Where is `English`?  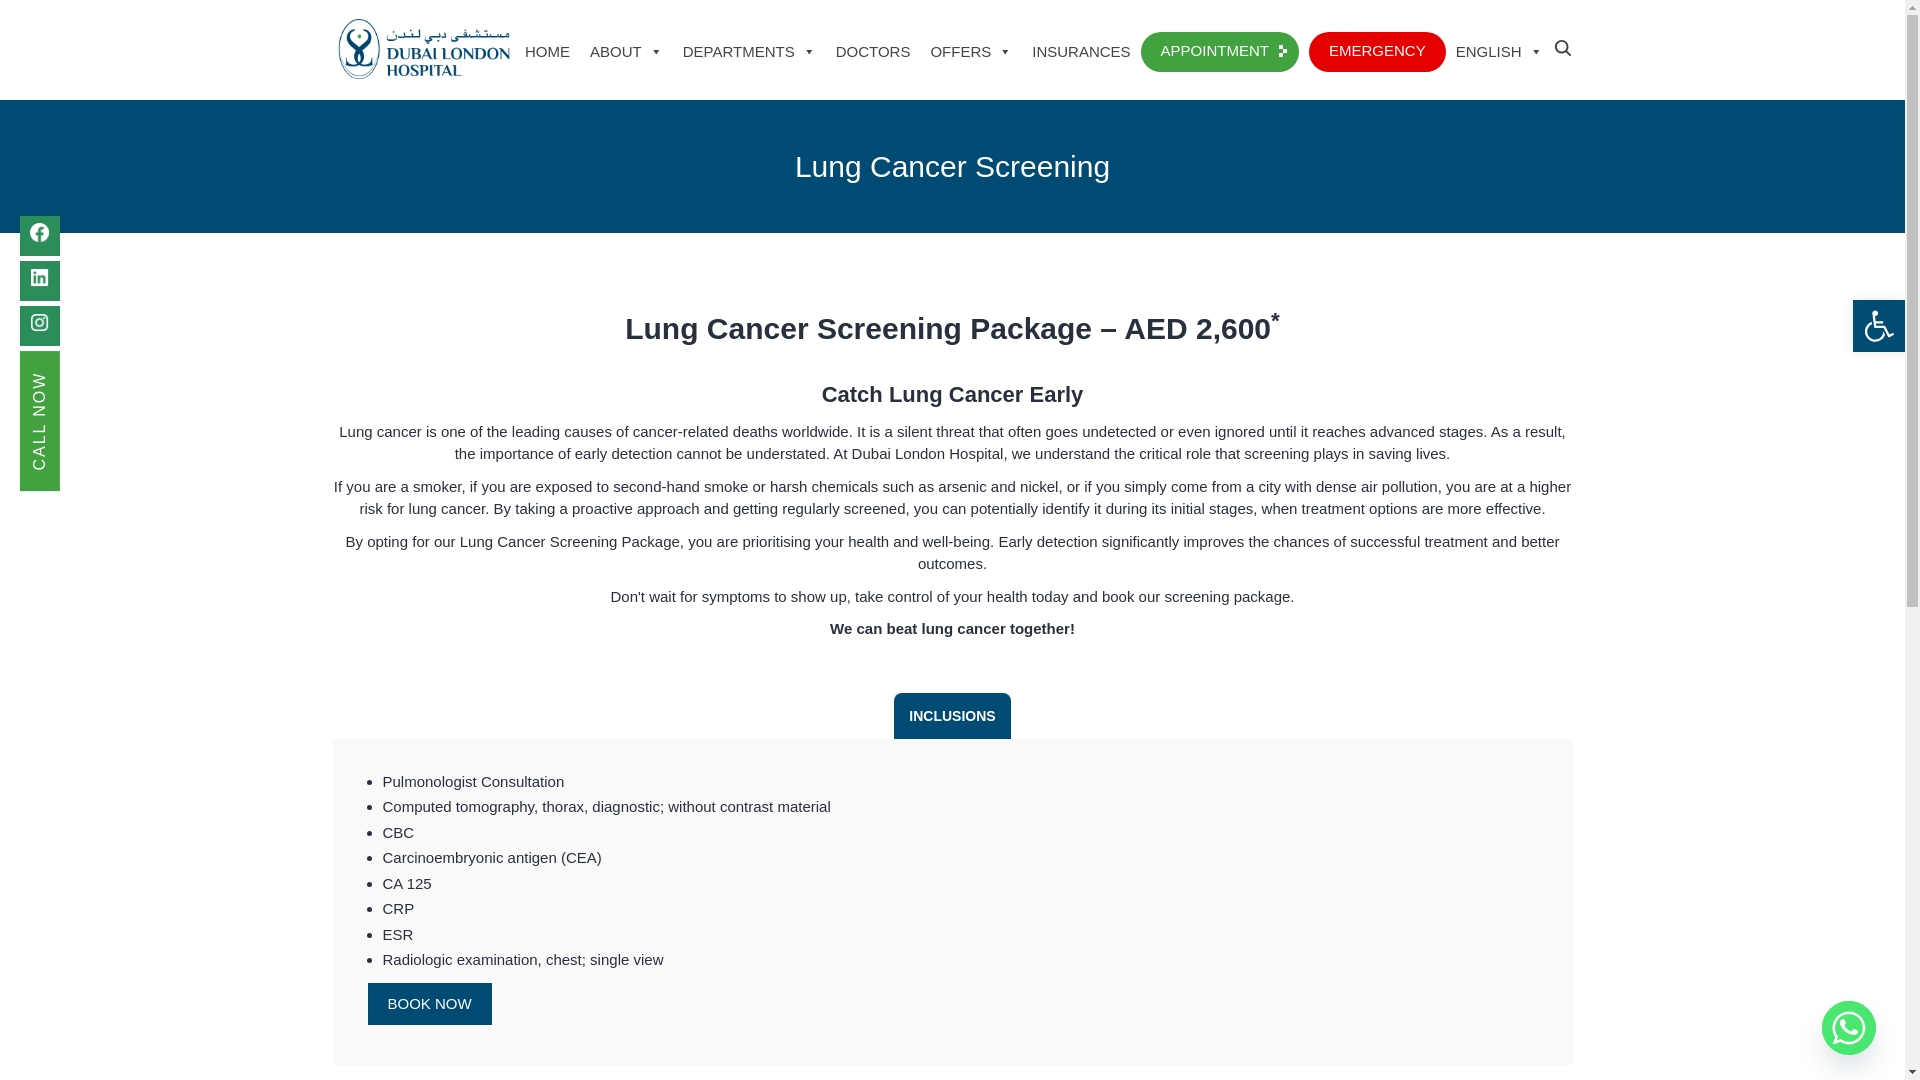
English is located at coordinates (1499, 52).